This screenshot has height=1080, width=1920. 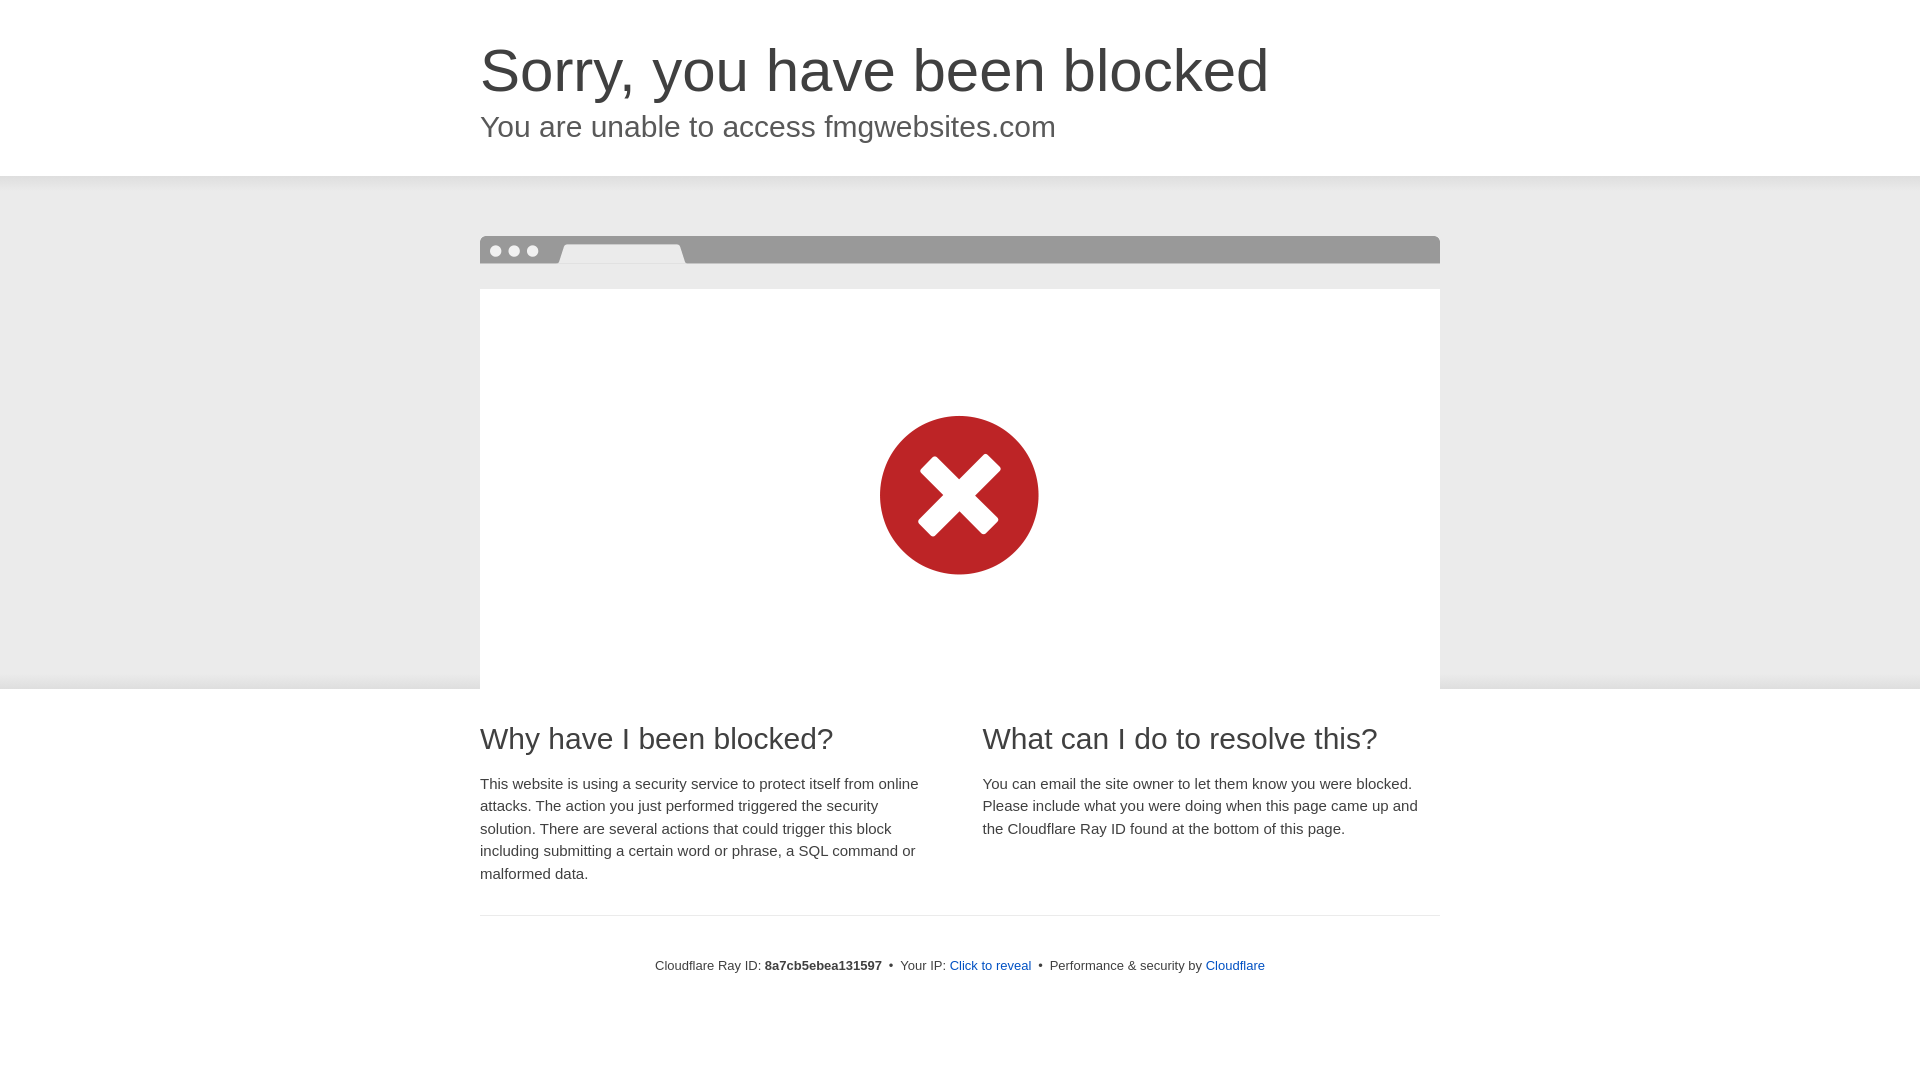 I want to click on Click to reveal, so click(x=991, y=966).